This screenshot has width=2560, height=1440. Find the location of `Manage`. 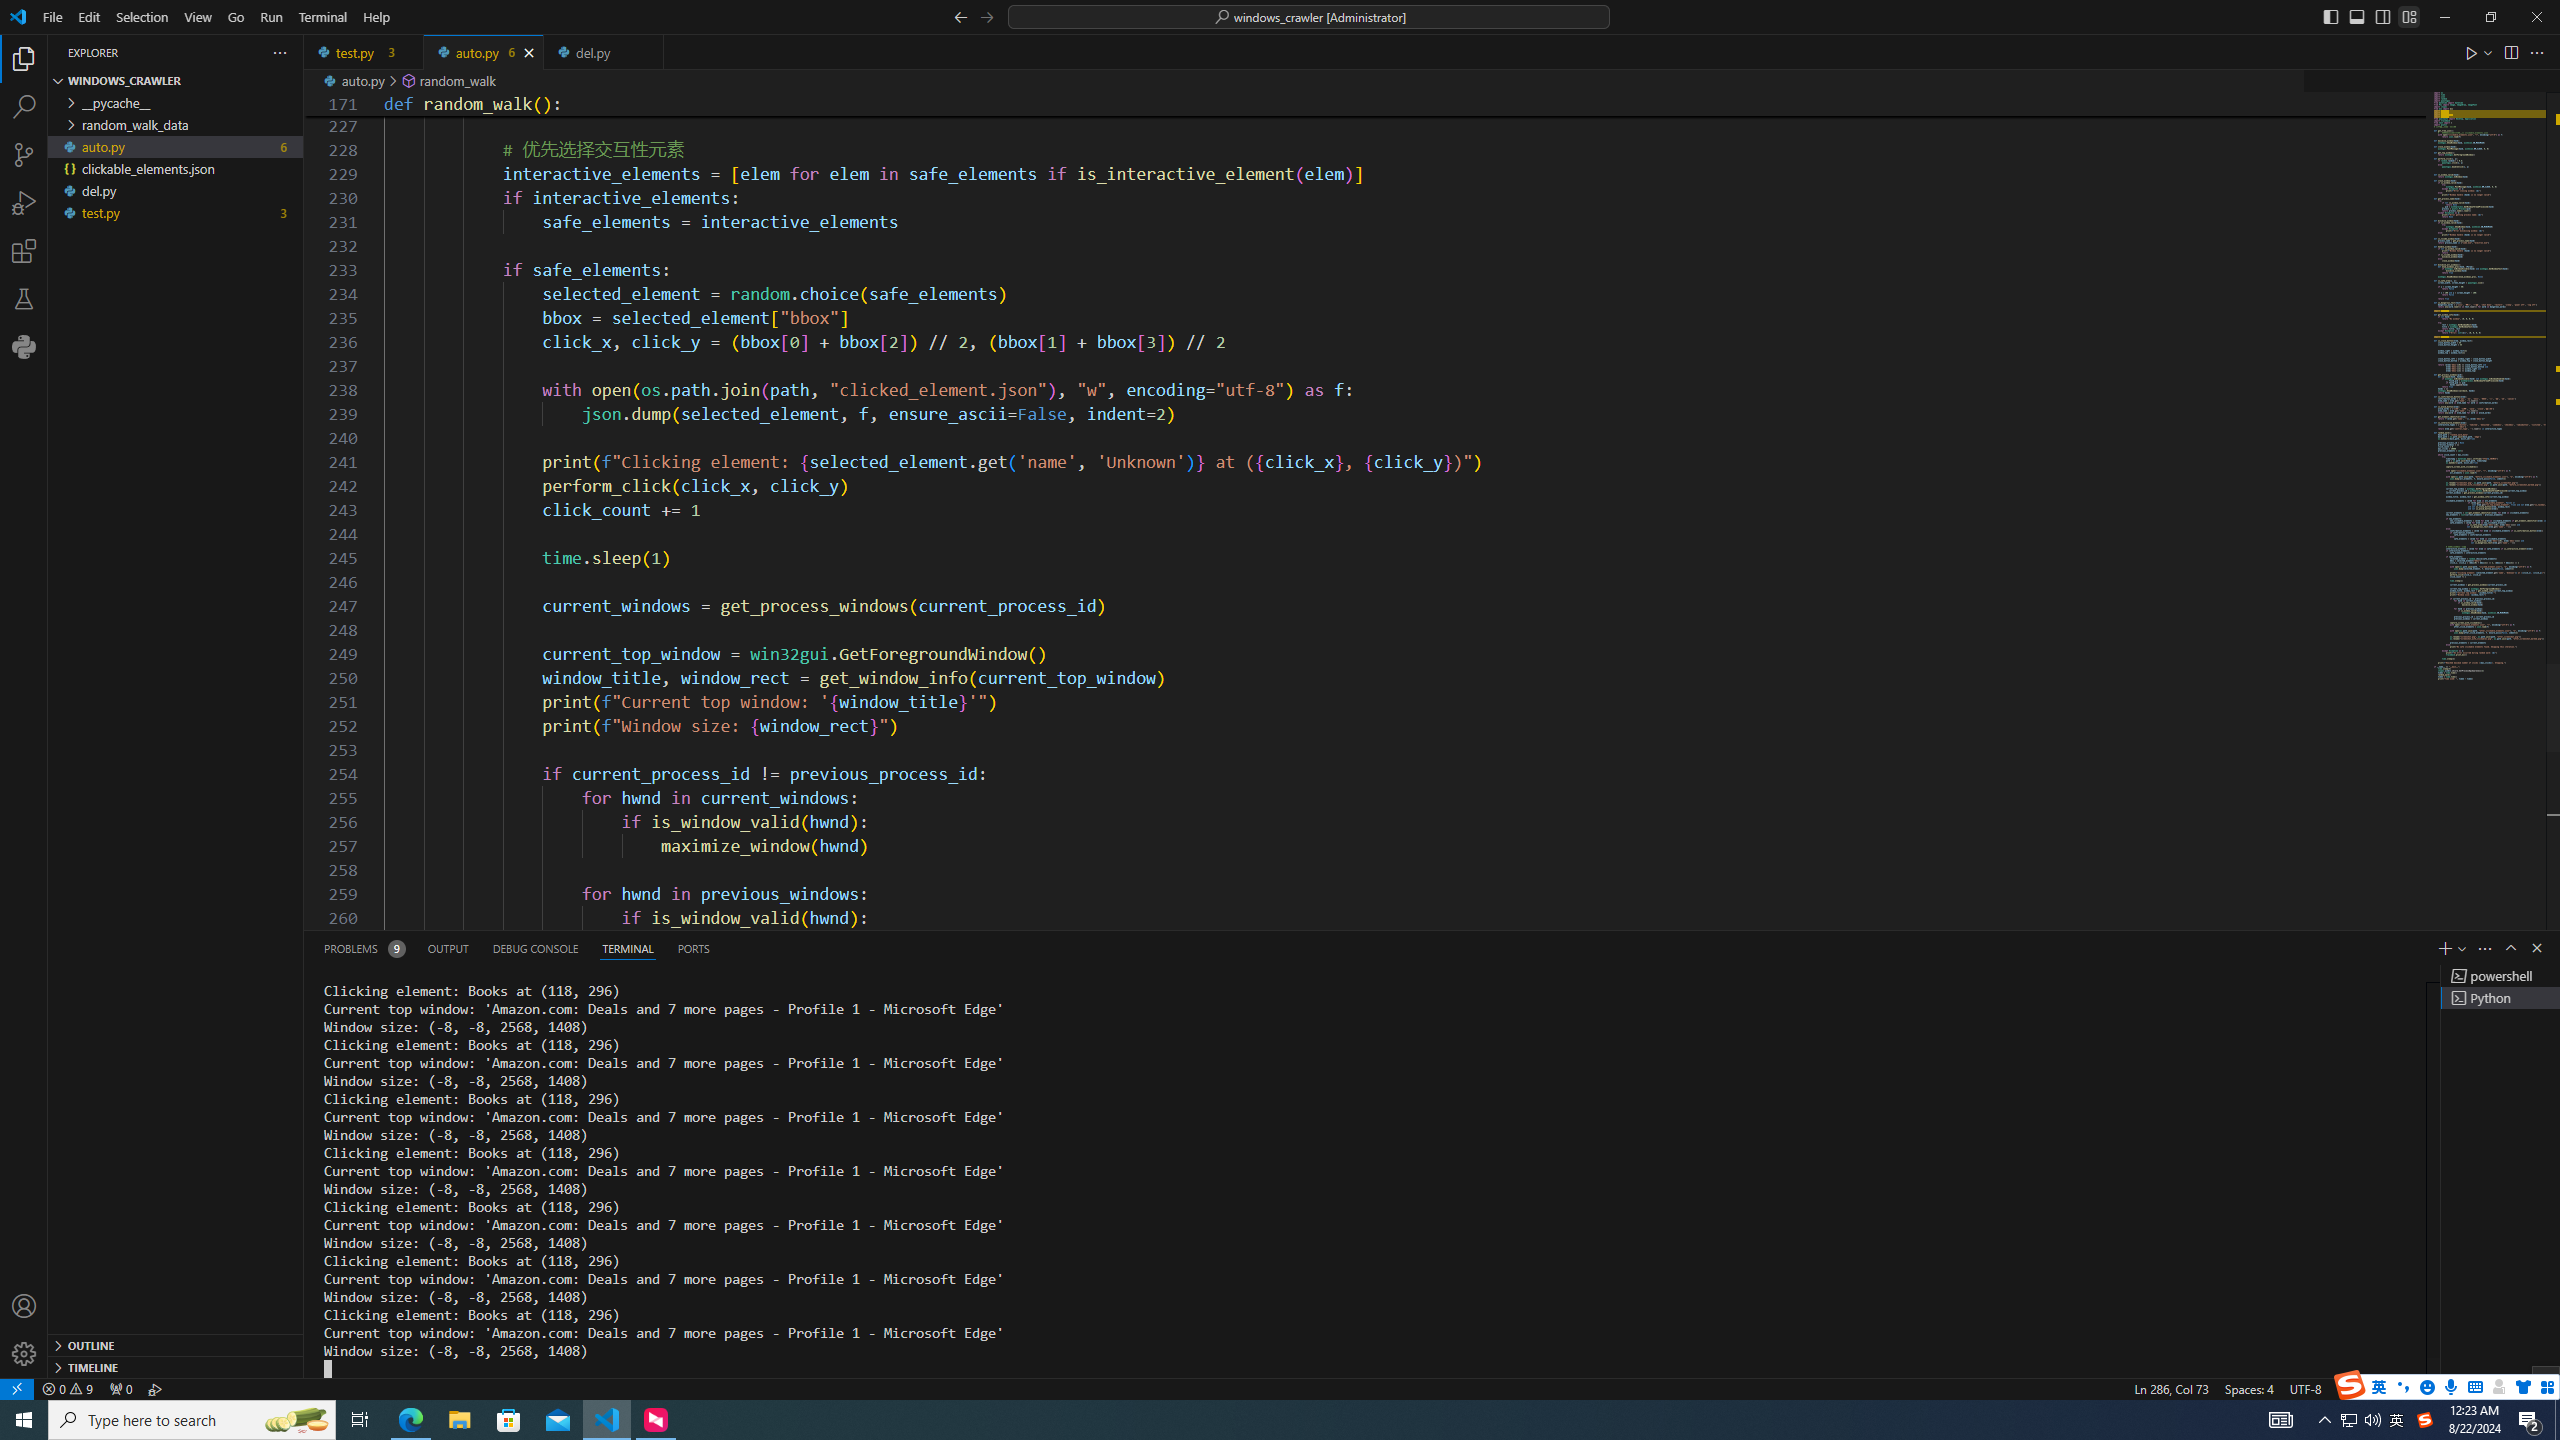

Manage is located at coordinates (24, 1330).